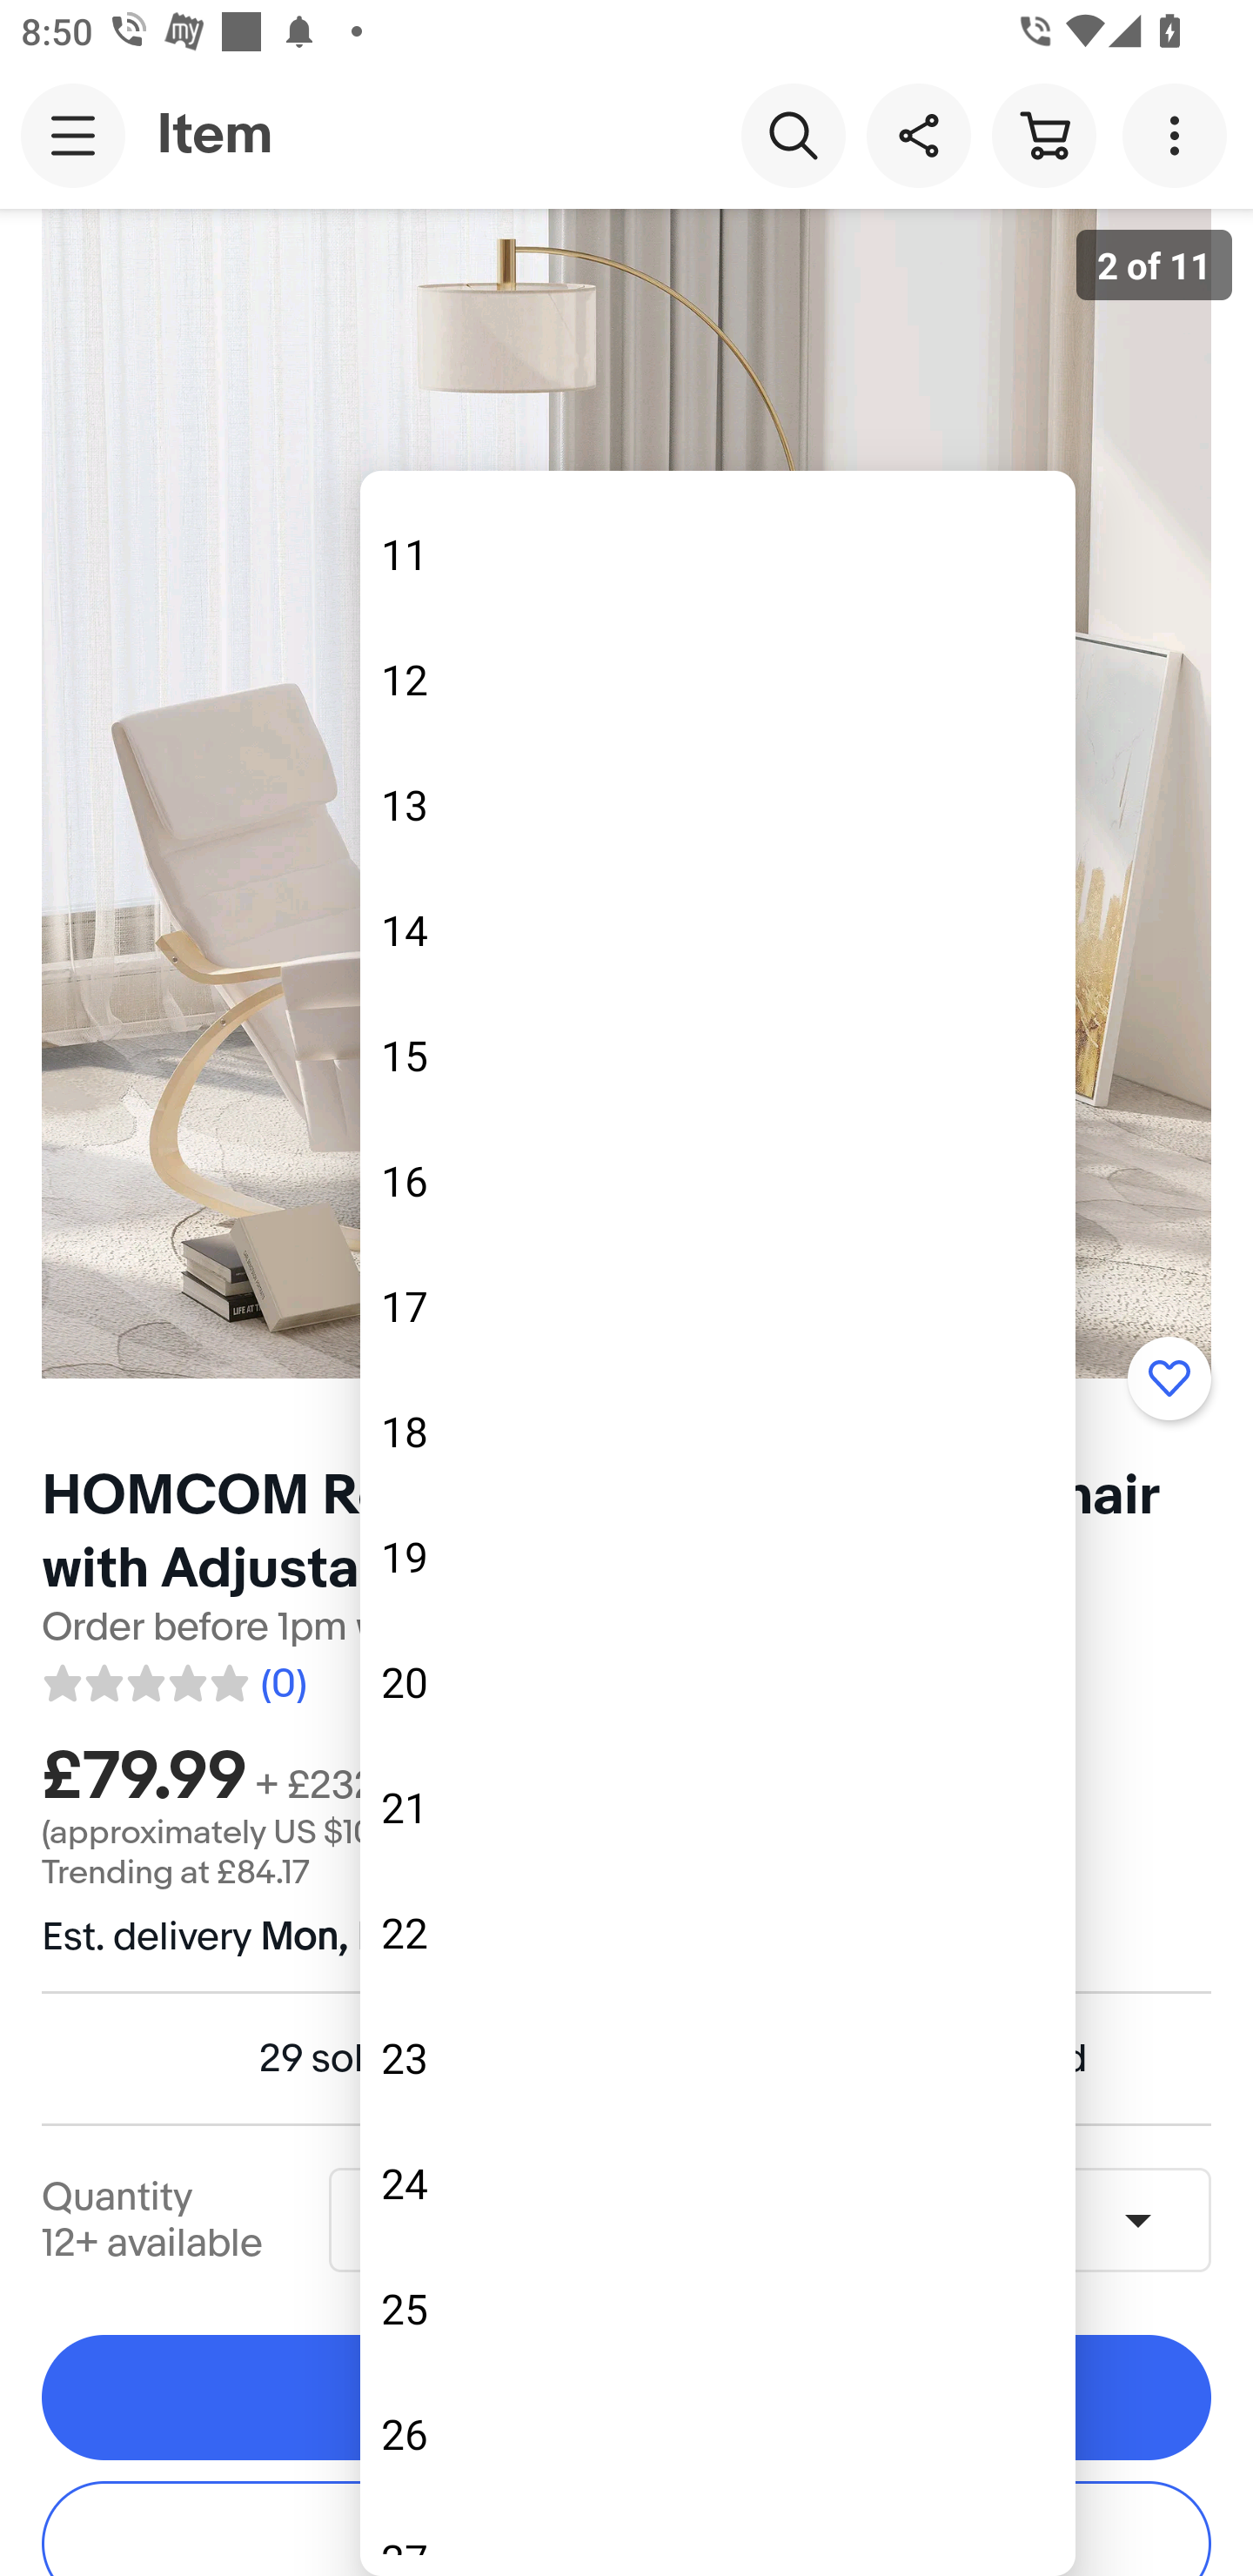  What do you see at coordinates (717, 2183) in the screenshot?
I see `24` at bounding box center [717, 2183].